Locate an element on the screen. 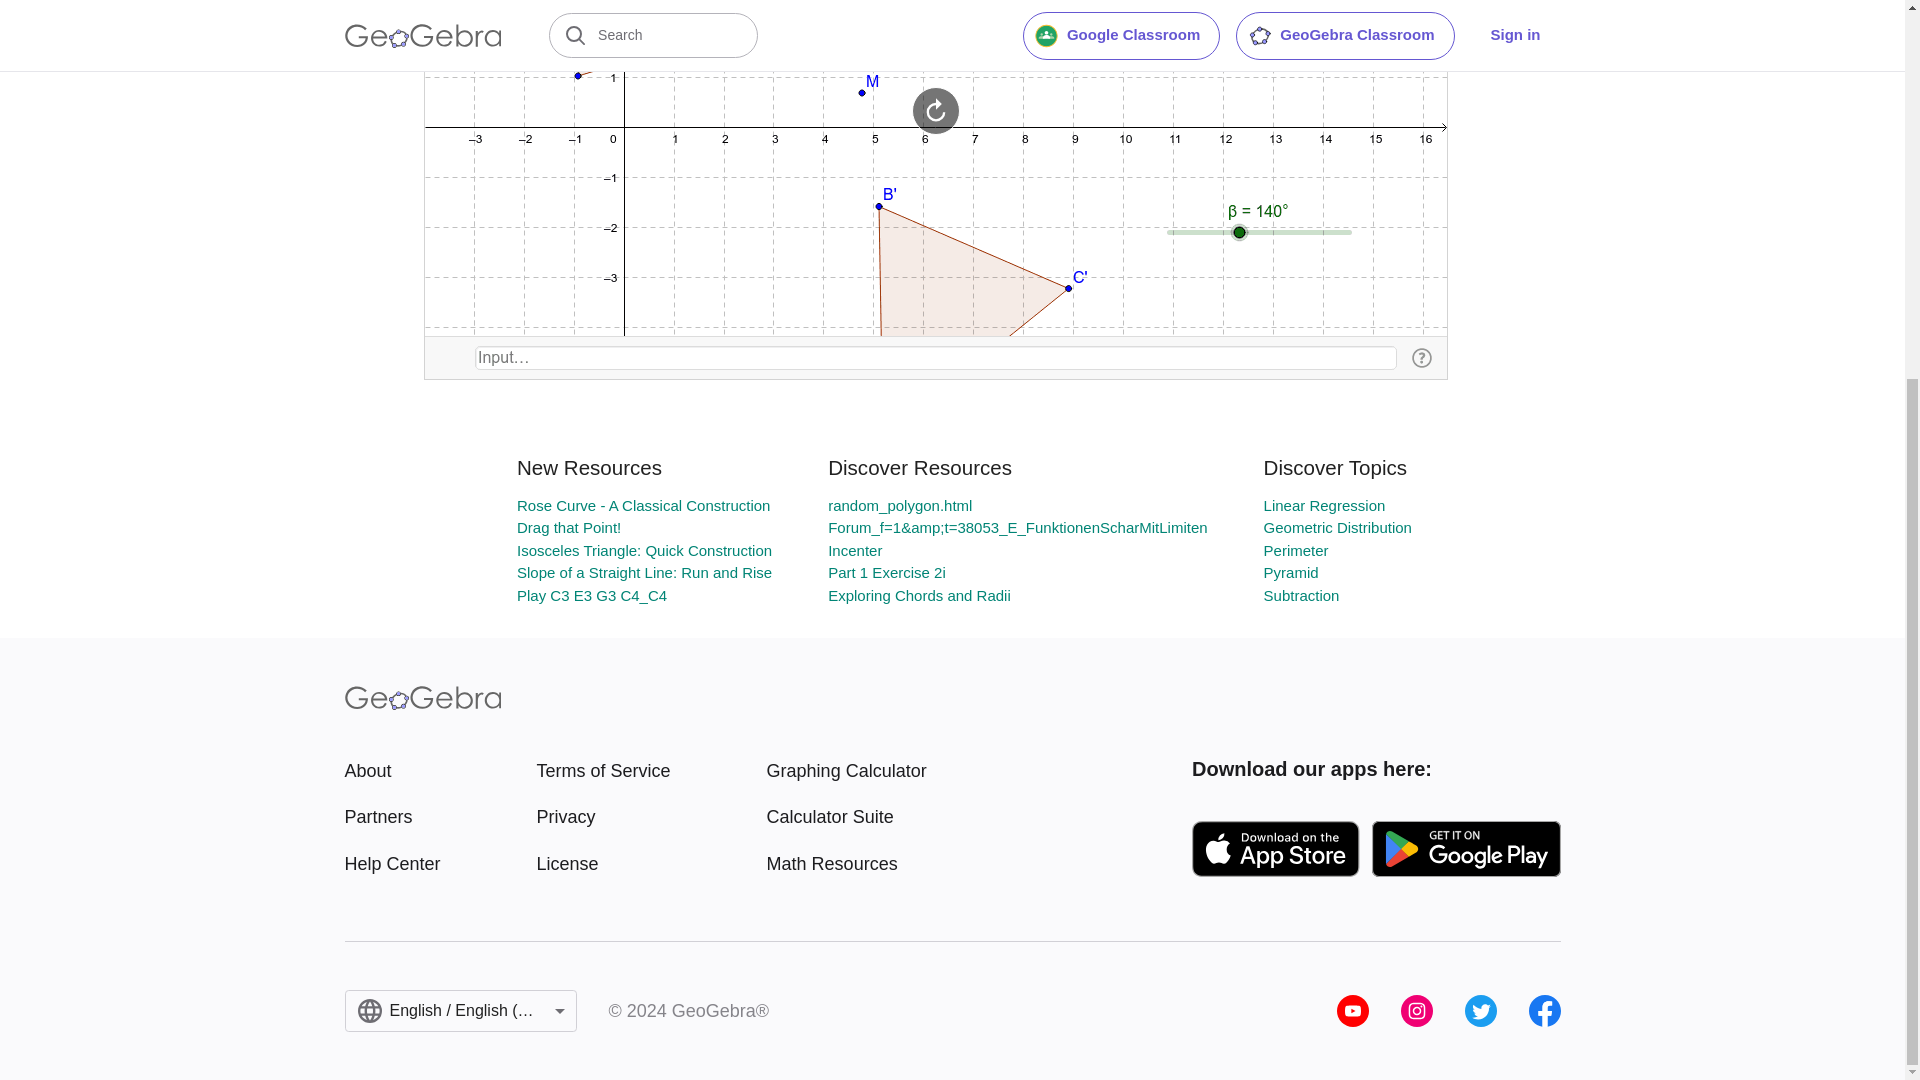 Image resolution: width=1920 pixels, height=1080 pixels. Youtube is located at coordinates (1352, 1010).